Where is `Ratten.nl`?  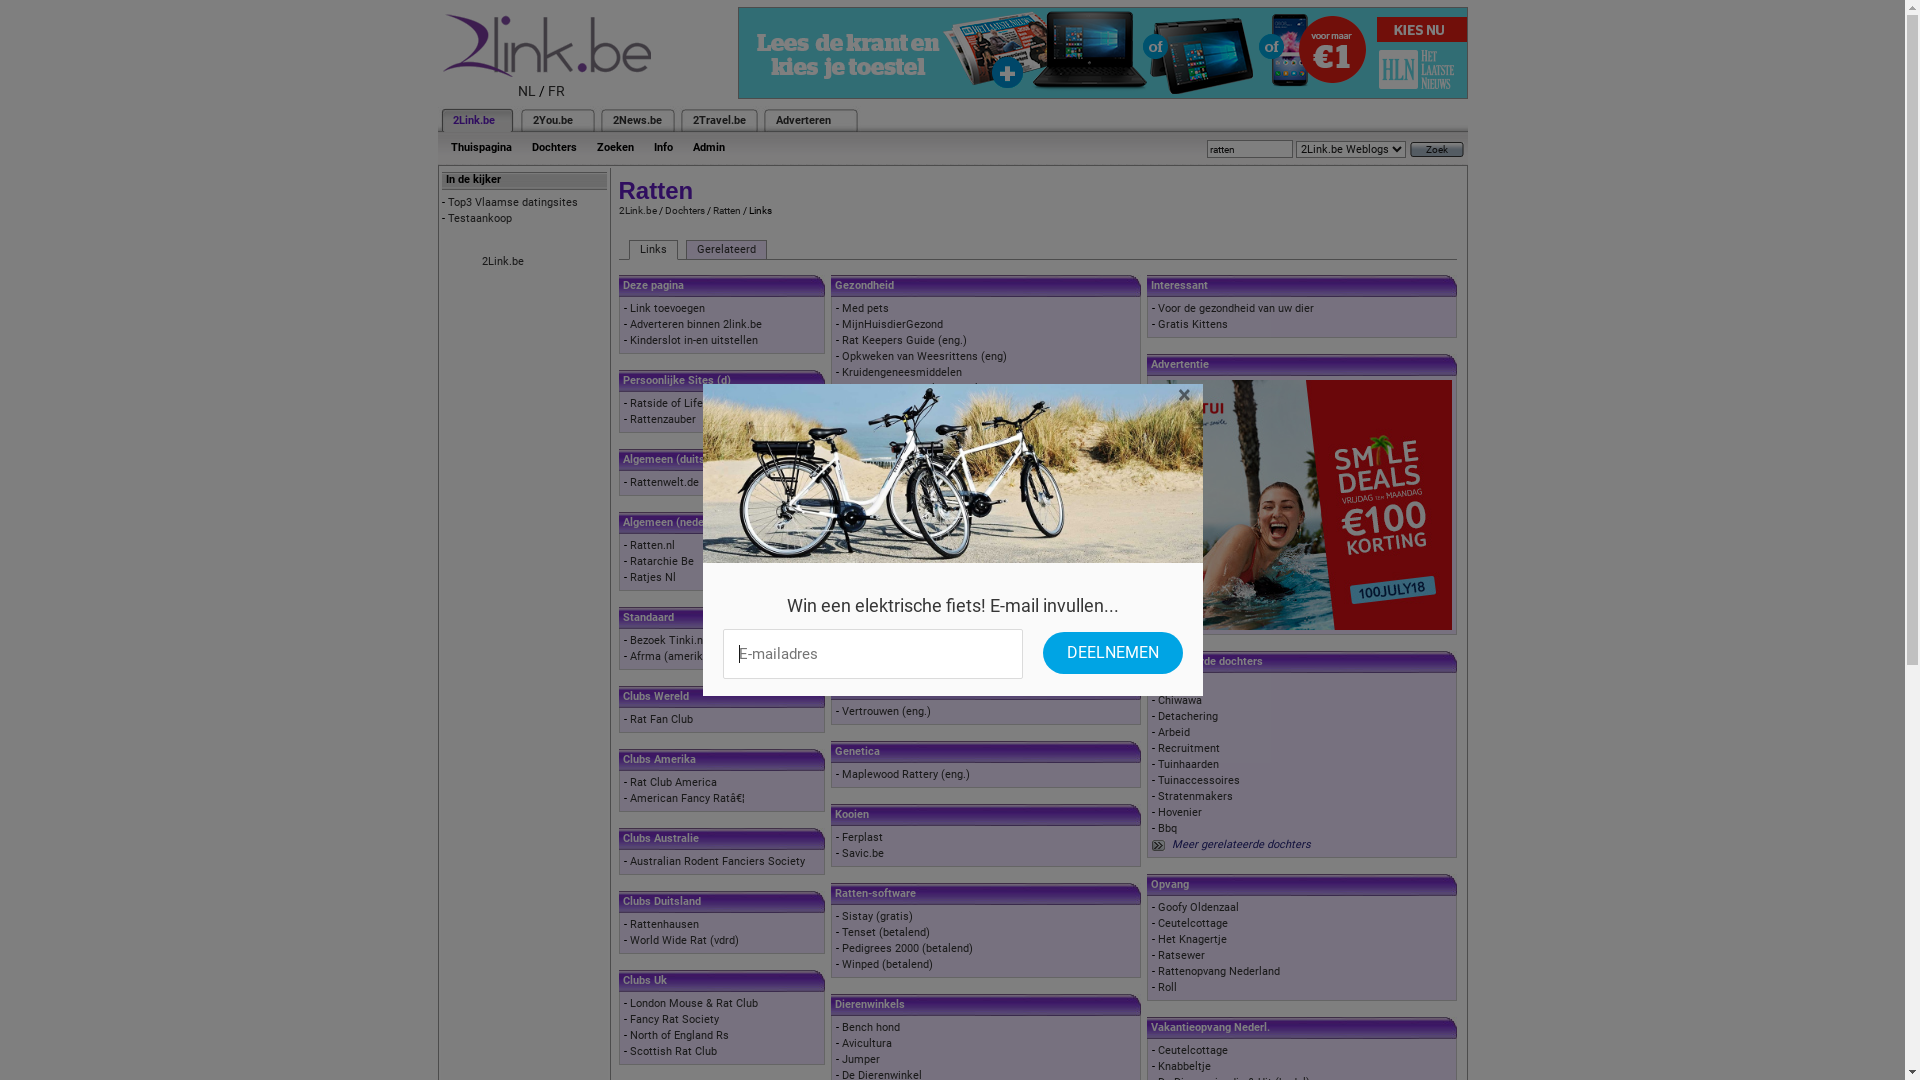 Ratten.nl is located at coordinates (652, 546).